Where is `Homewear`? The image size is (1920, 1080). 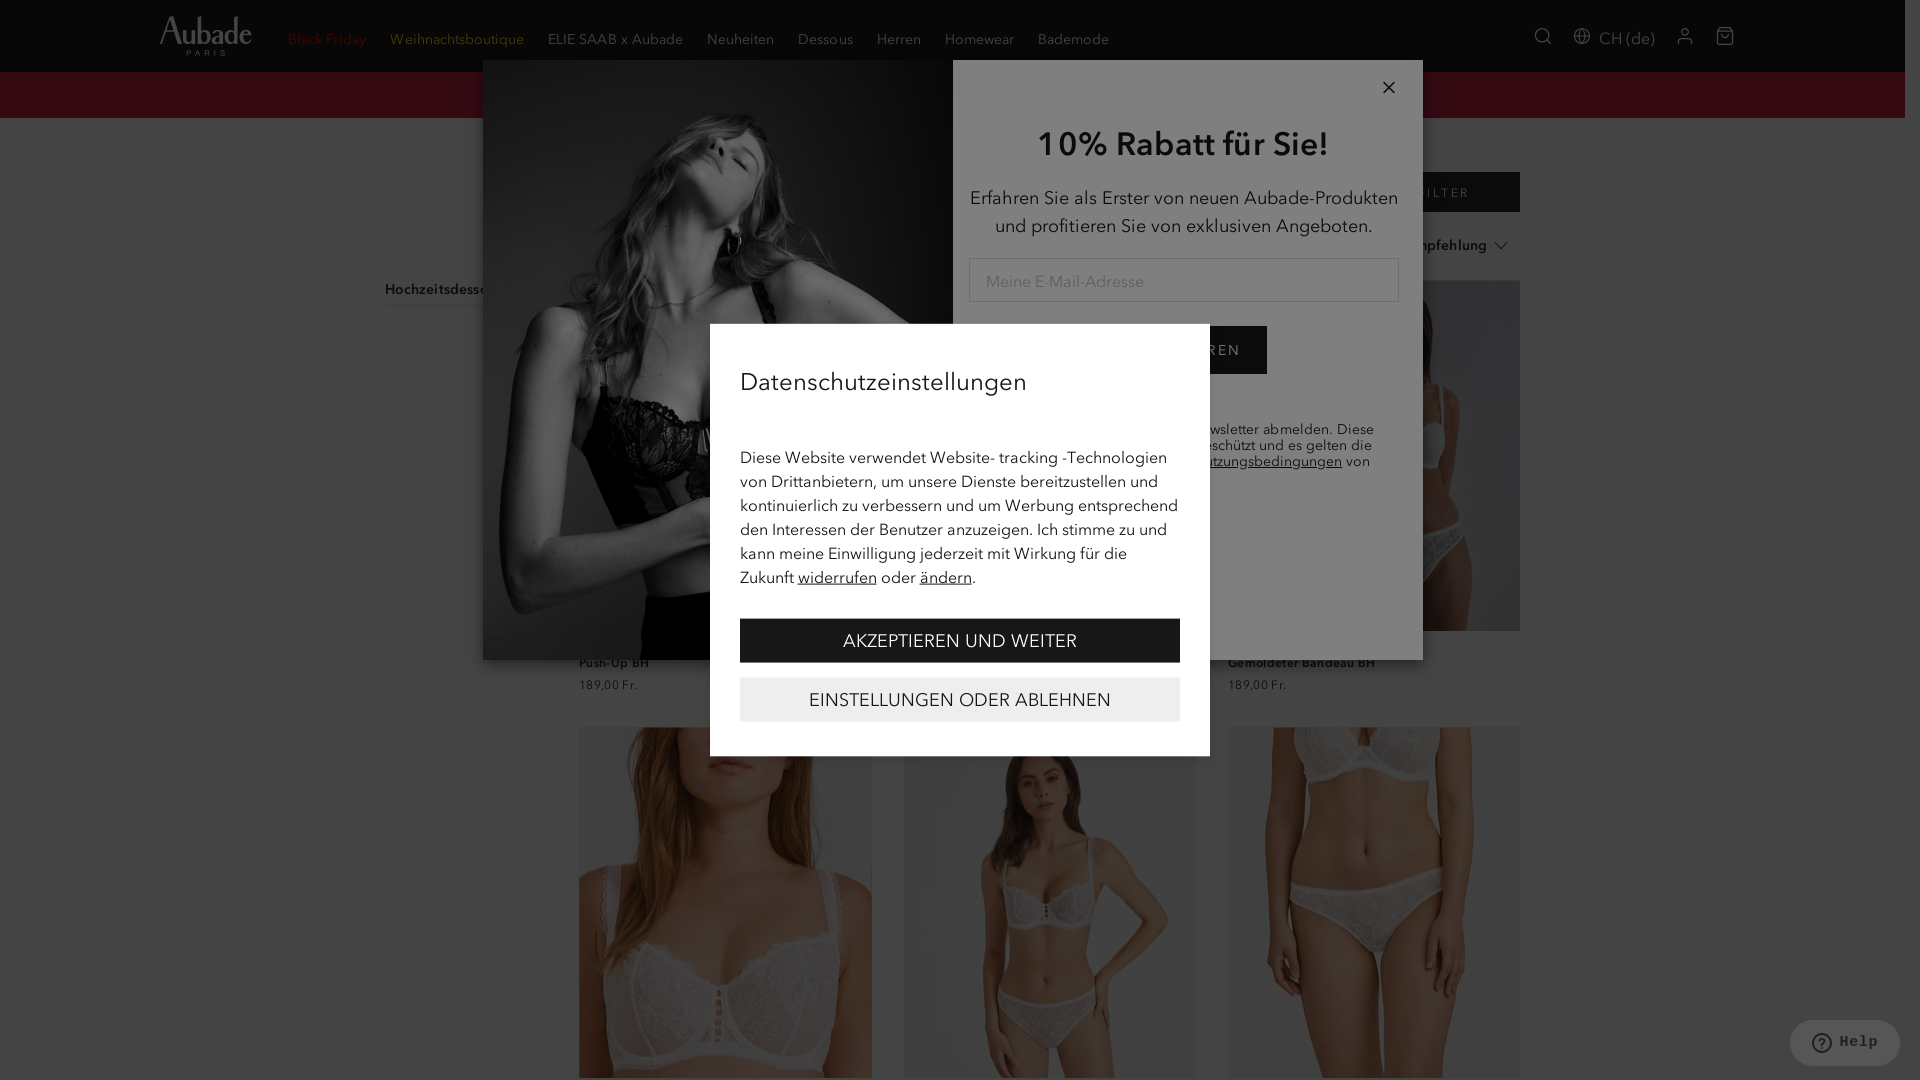 Homewear is located at coordinates (979, 36).